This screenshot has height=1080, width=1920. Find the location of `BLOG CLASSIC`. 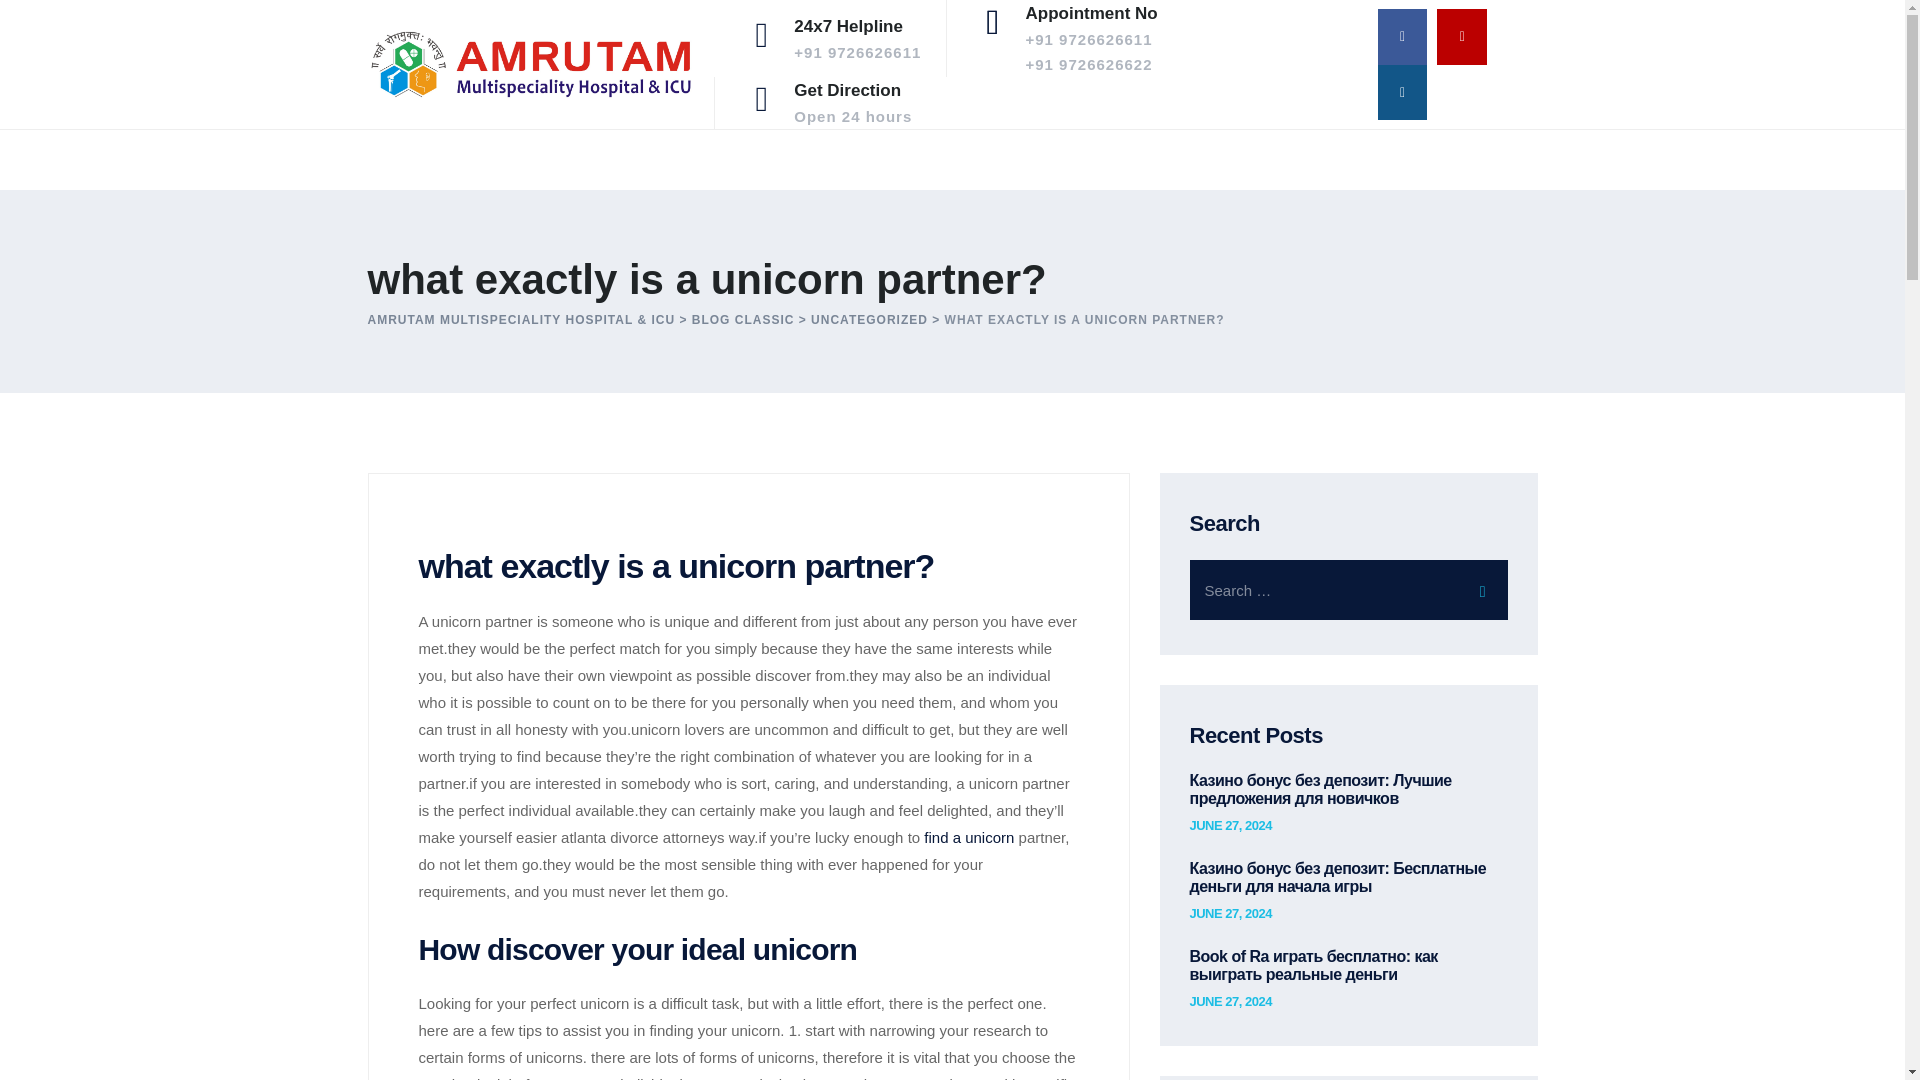

BLOG CLASSIC is located at coordinates (868, 320).